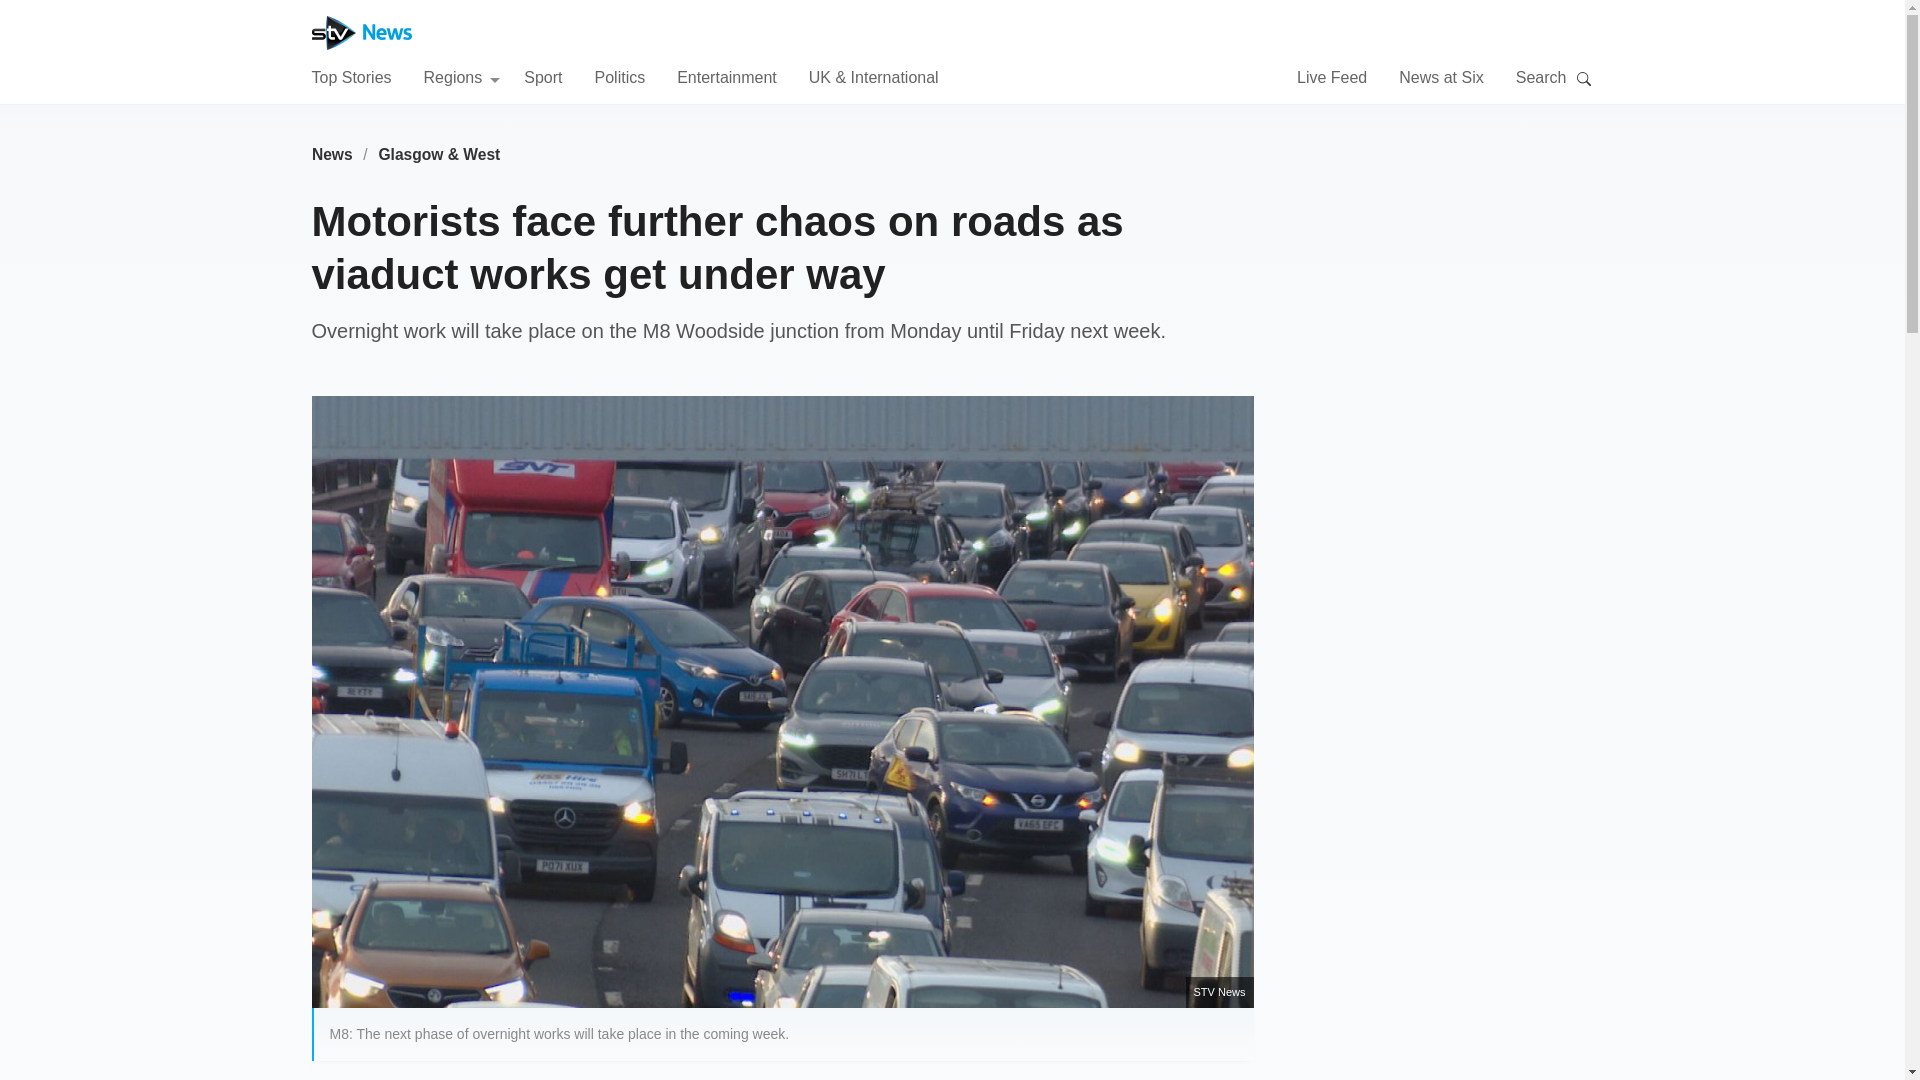  Describe the element at coordinates (1440, 76) in the screenshot. I see `News at Six` at that location.